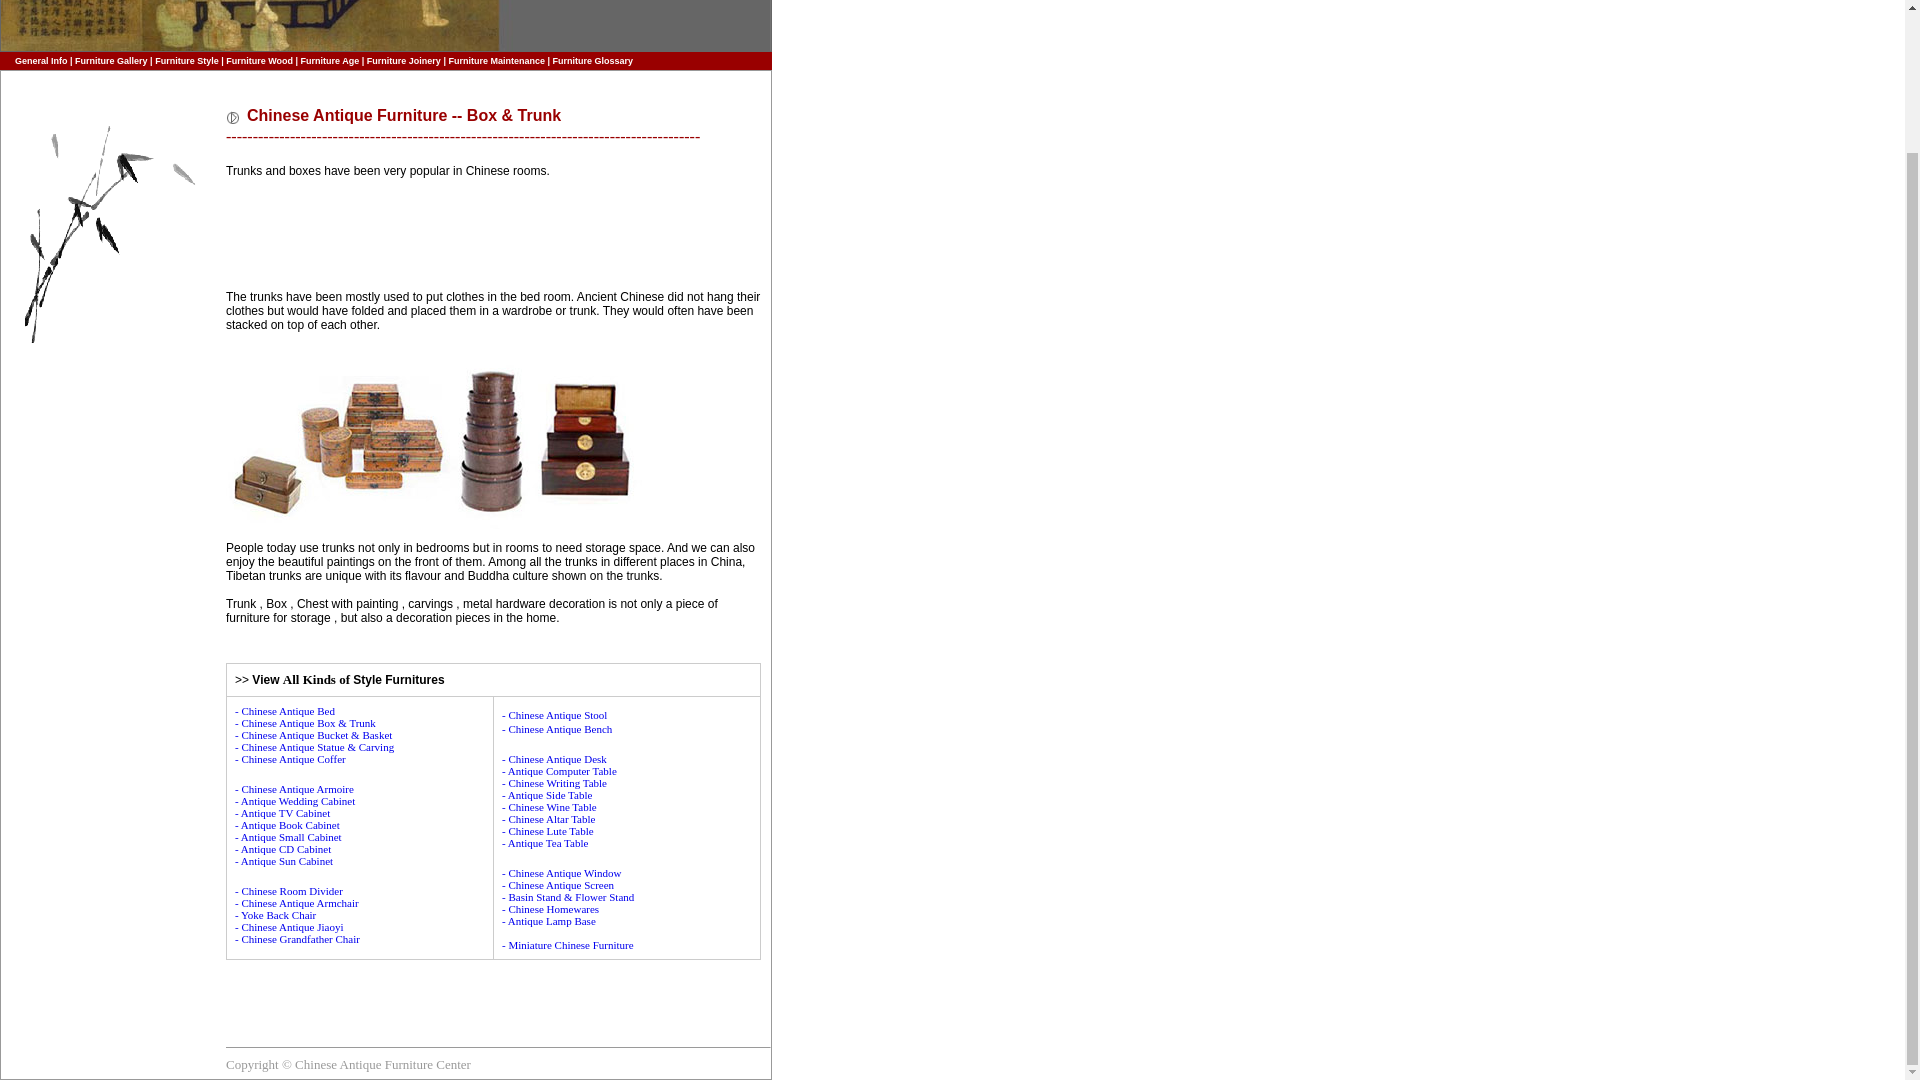 The image size is (1920, 1080). What do you see at coordinates (546, 795) in the screenshot?
I see `- Antique Side Table` at bounding box center [546, 795].